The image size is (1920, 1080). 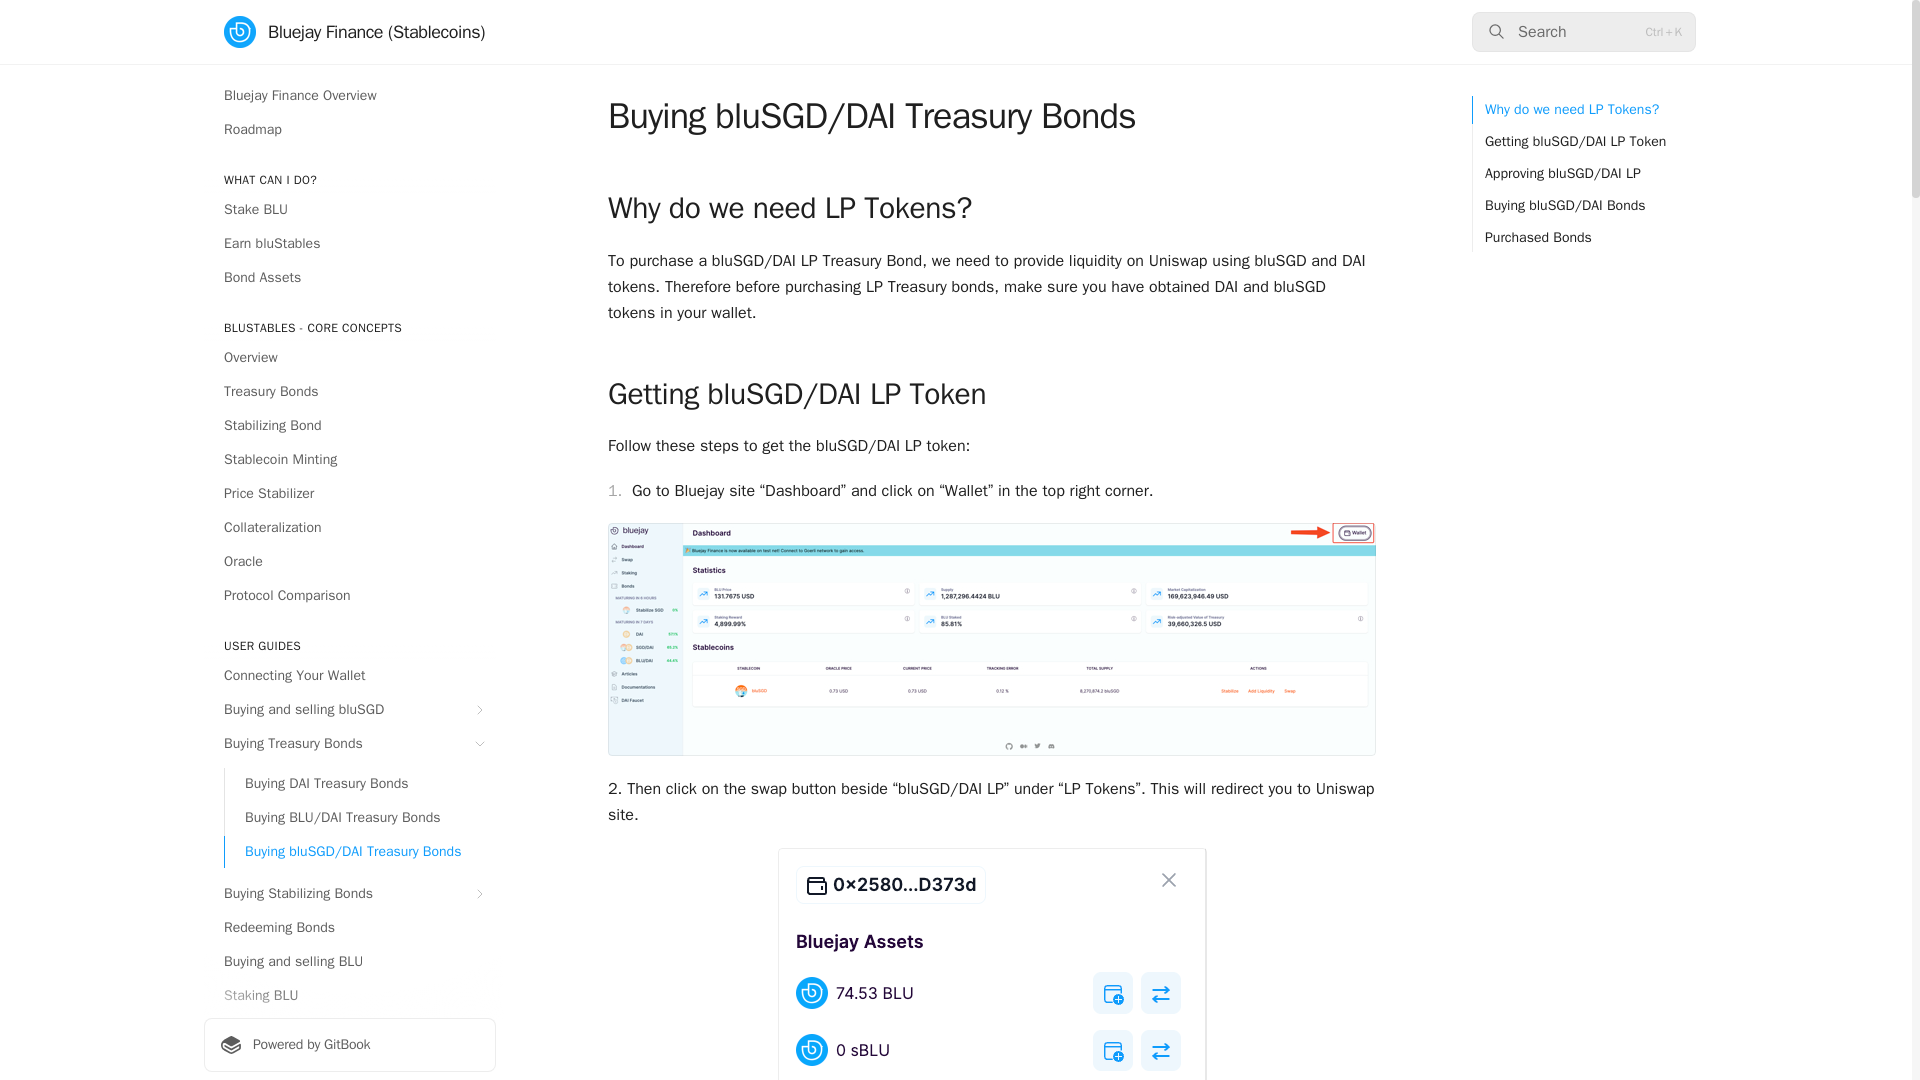 What do you see at coordinates (349, 426) in the screenshot?
I see `Stabilizing Bond` at bounding box center [349, 426].